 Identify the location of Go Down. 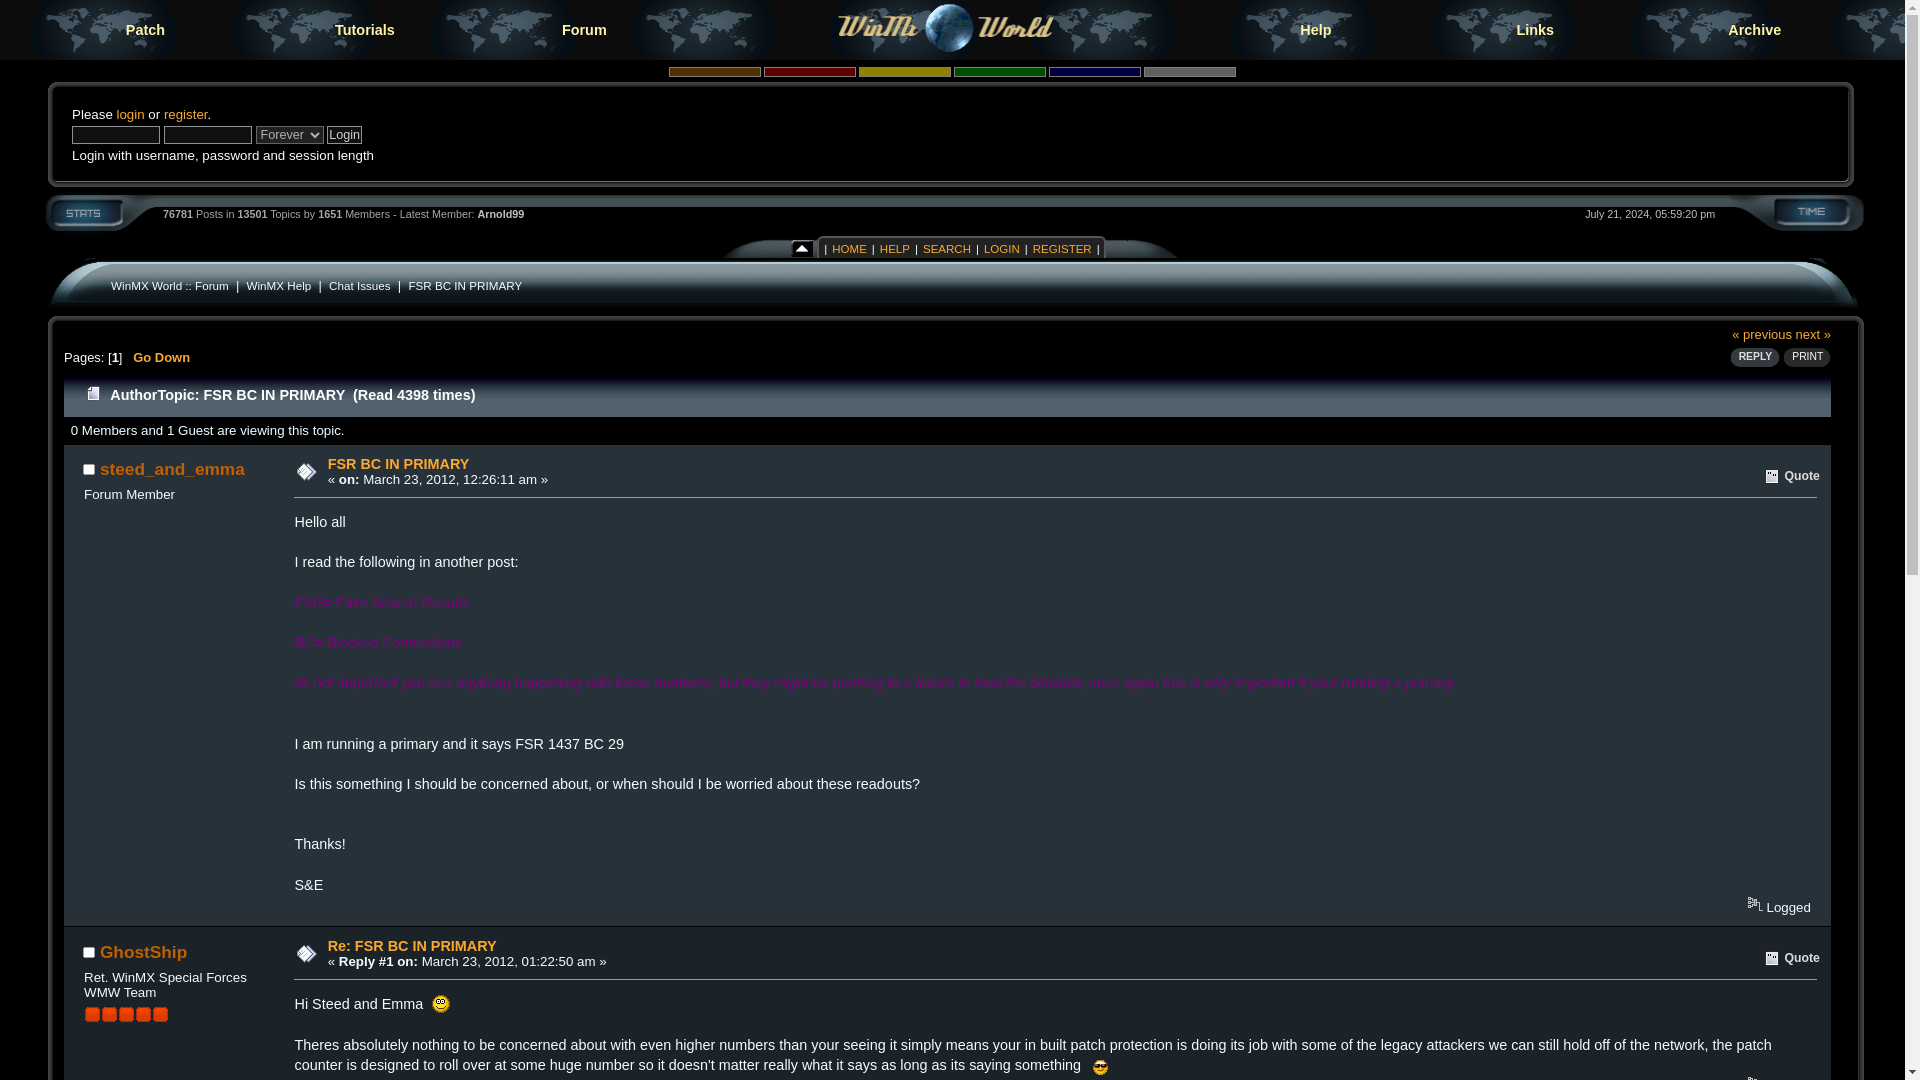
(161, 357).